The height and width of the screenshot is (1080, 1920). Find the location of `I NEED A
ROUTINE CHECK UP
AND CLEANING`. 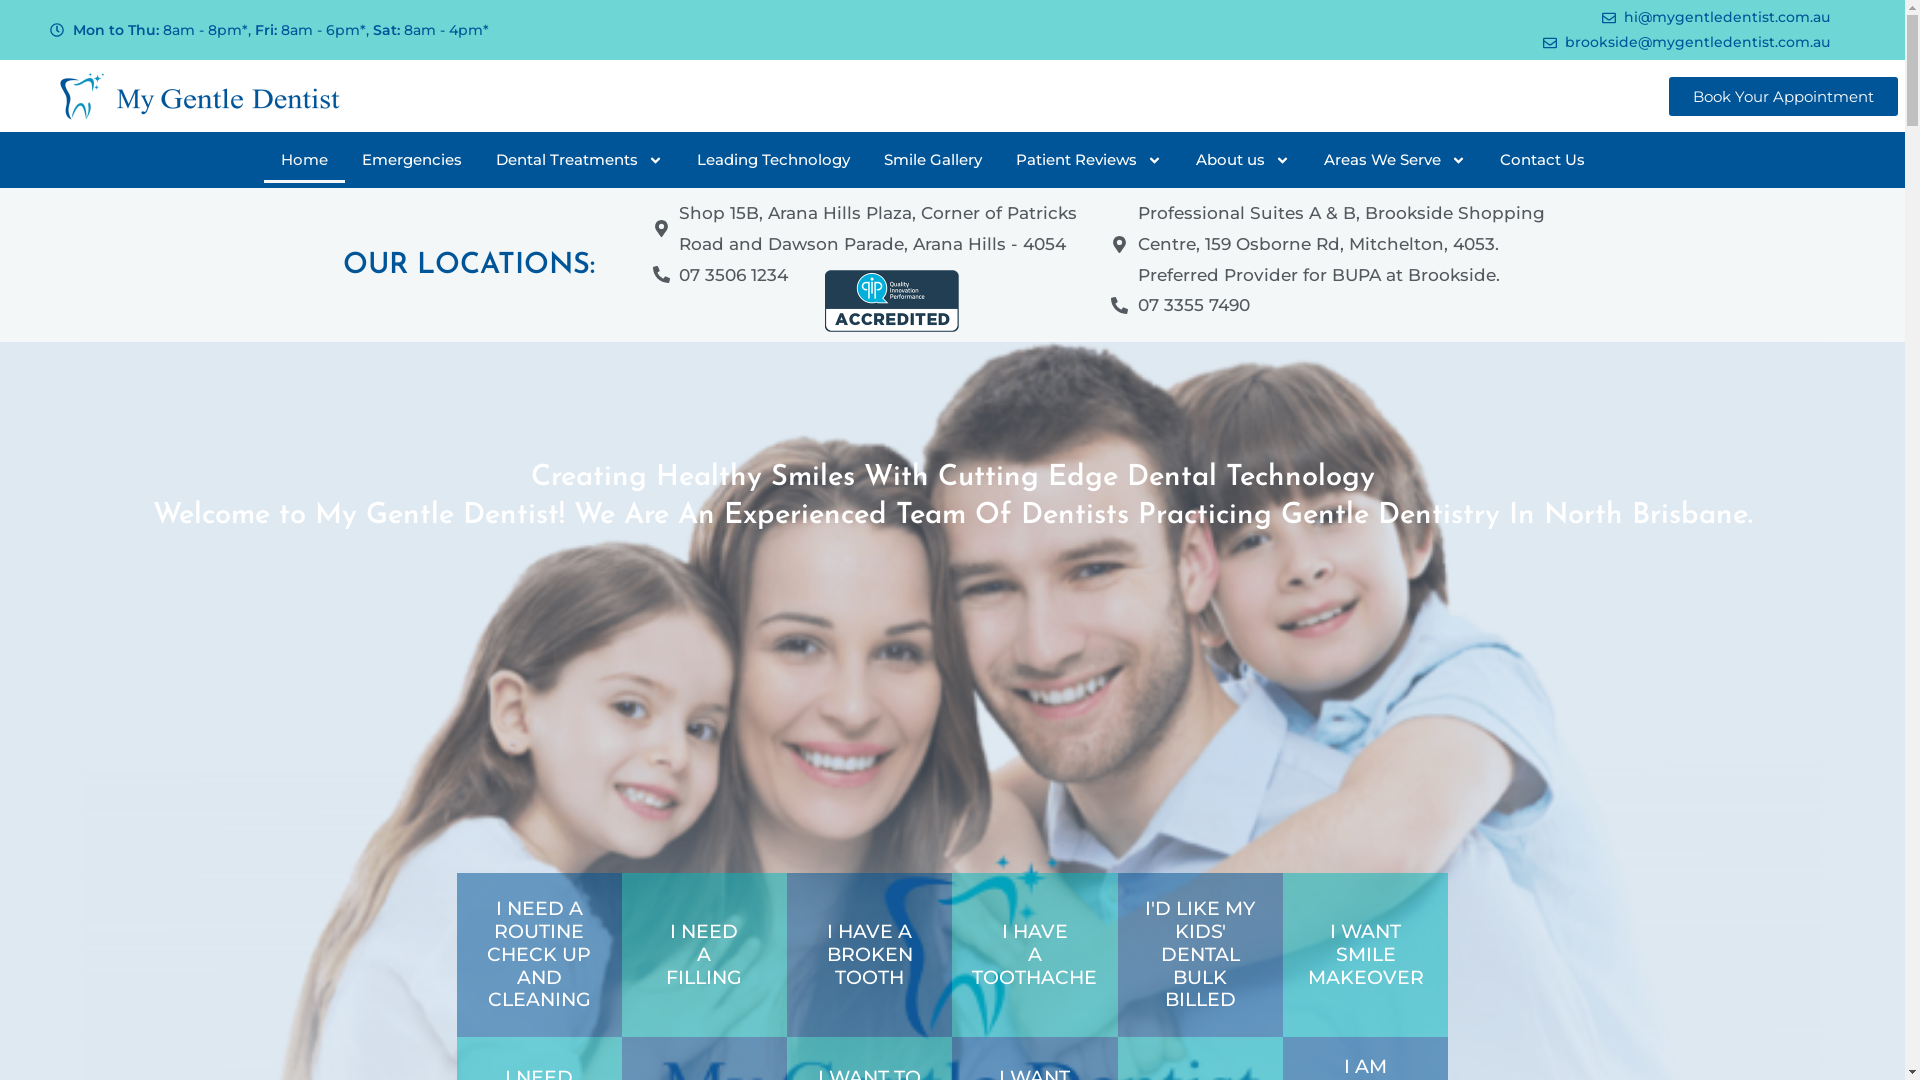

I NEED A
ROUTINE CHECK UP
AND CLEANING is located at coordinates (539, 954).